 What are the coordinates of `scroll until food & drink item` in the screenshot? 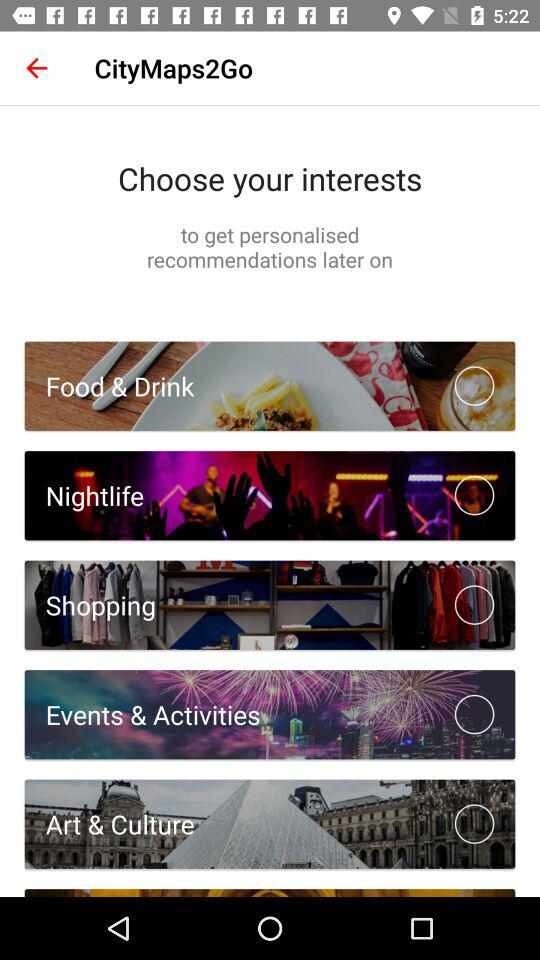 It's located at (109, 386).